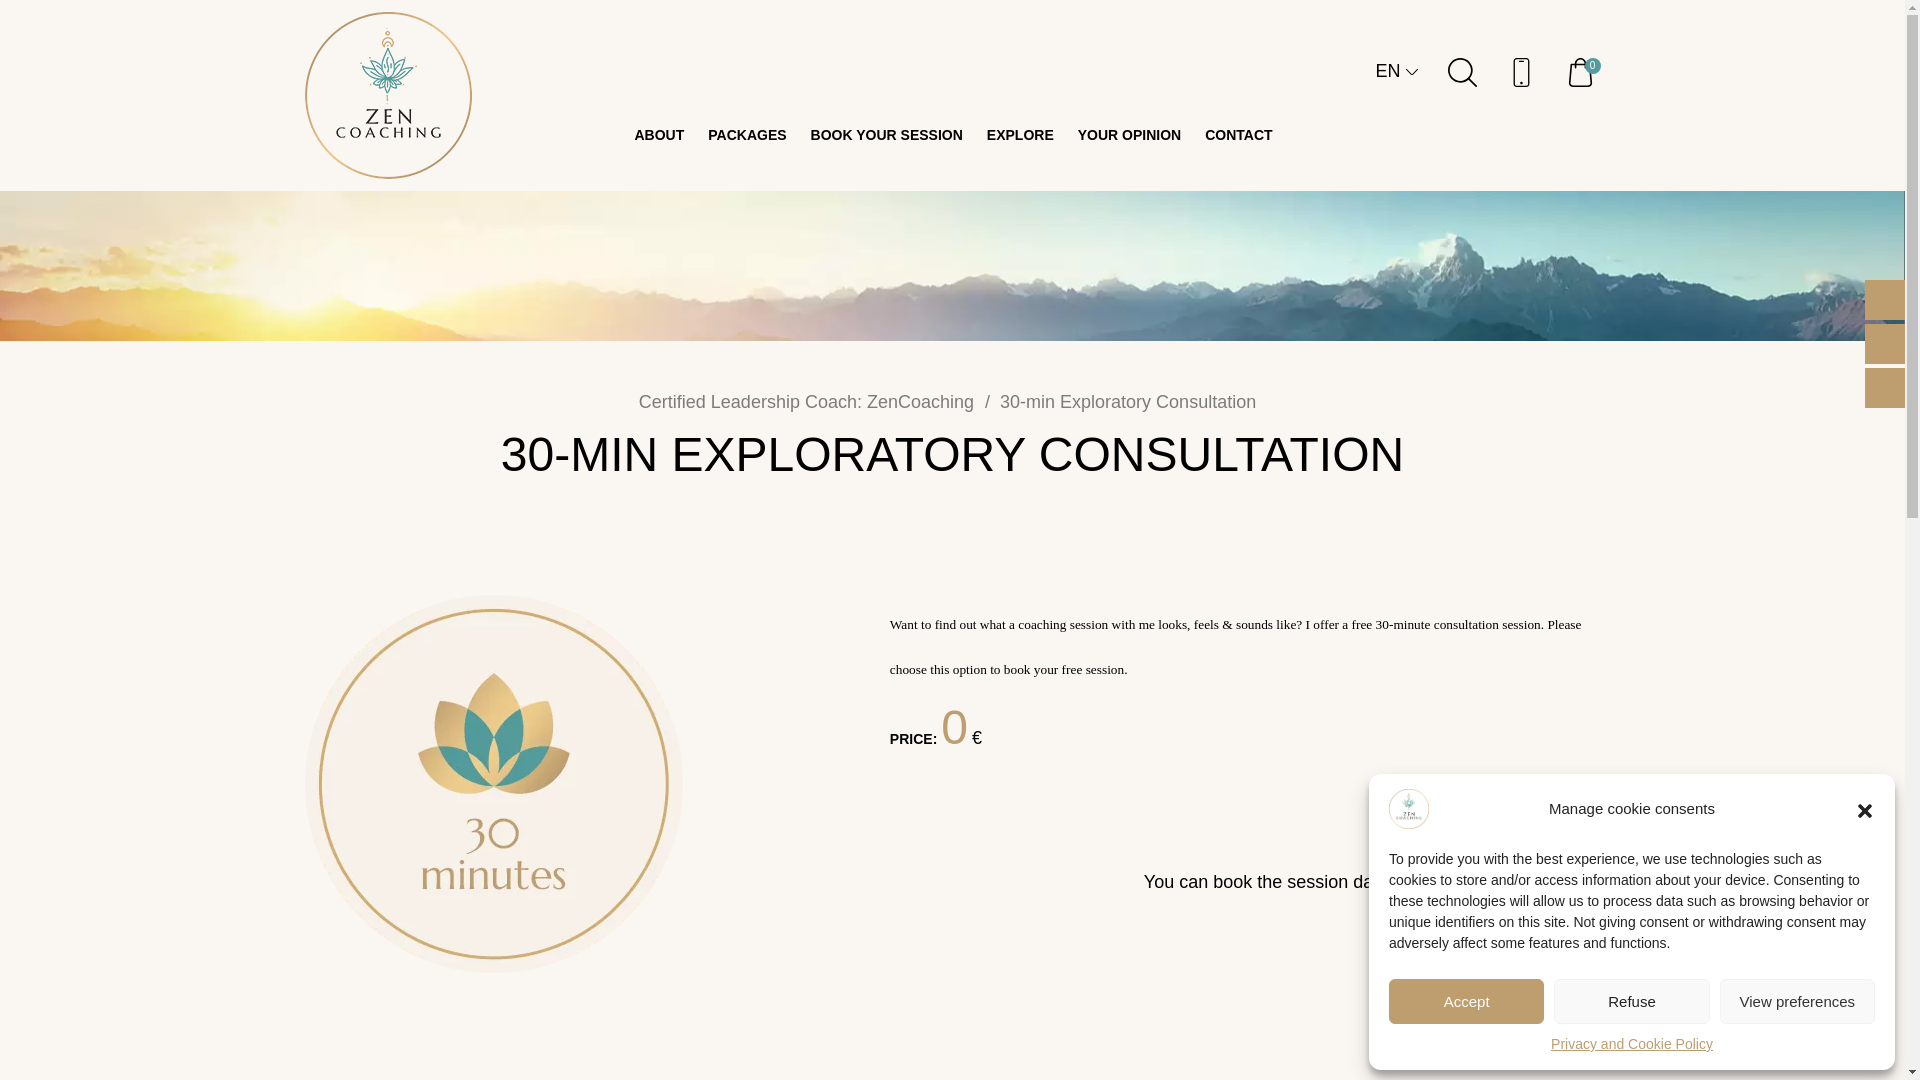 This screenshot has height=1080, width=1920. Describe the element at coordinates (1630, 1000) in the screenshot. I see `Refuse` at that location.